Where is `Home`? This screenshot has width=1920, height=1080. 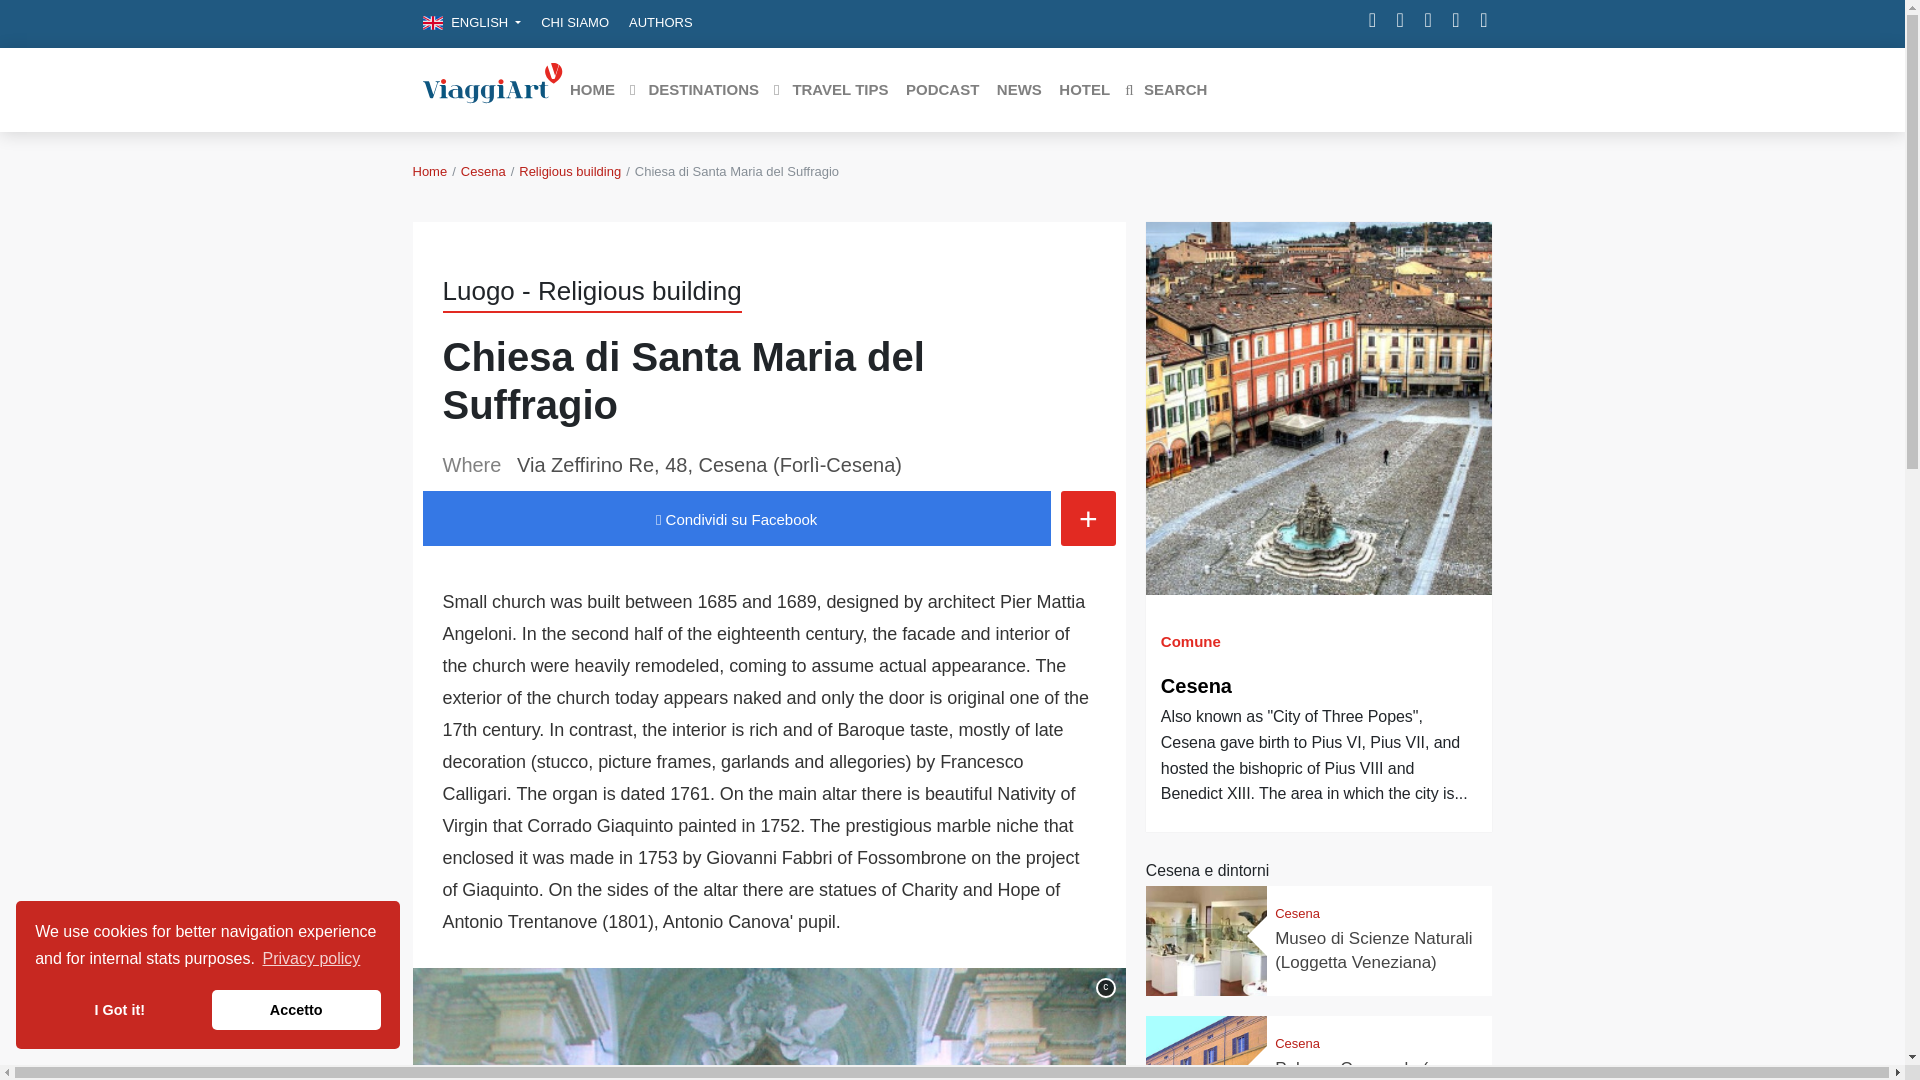 Home is located at coordinates (430, 172).